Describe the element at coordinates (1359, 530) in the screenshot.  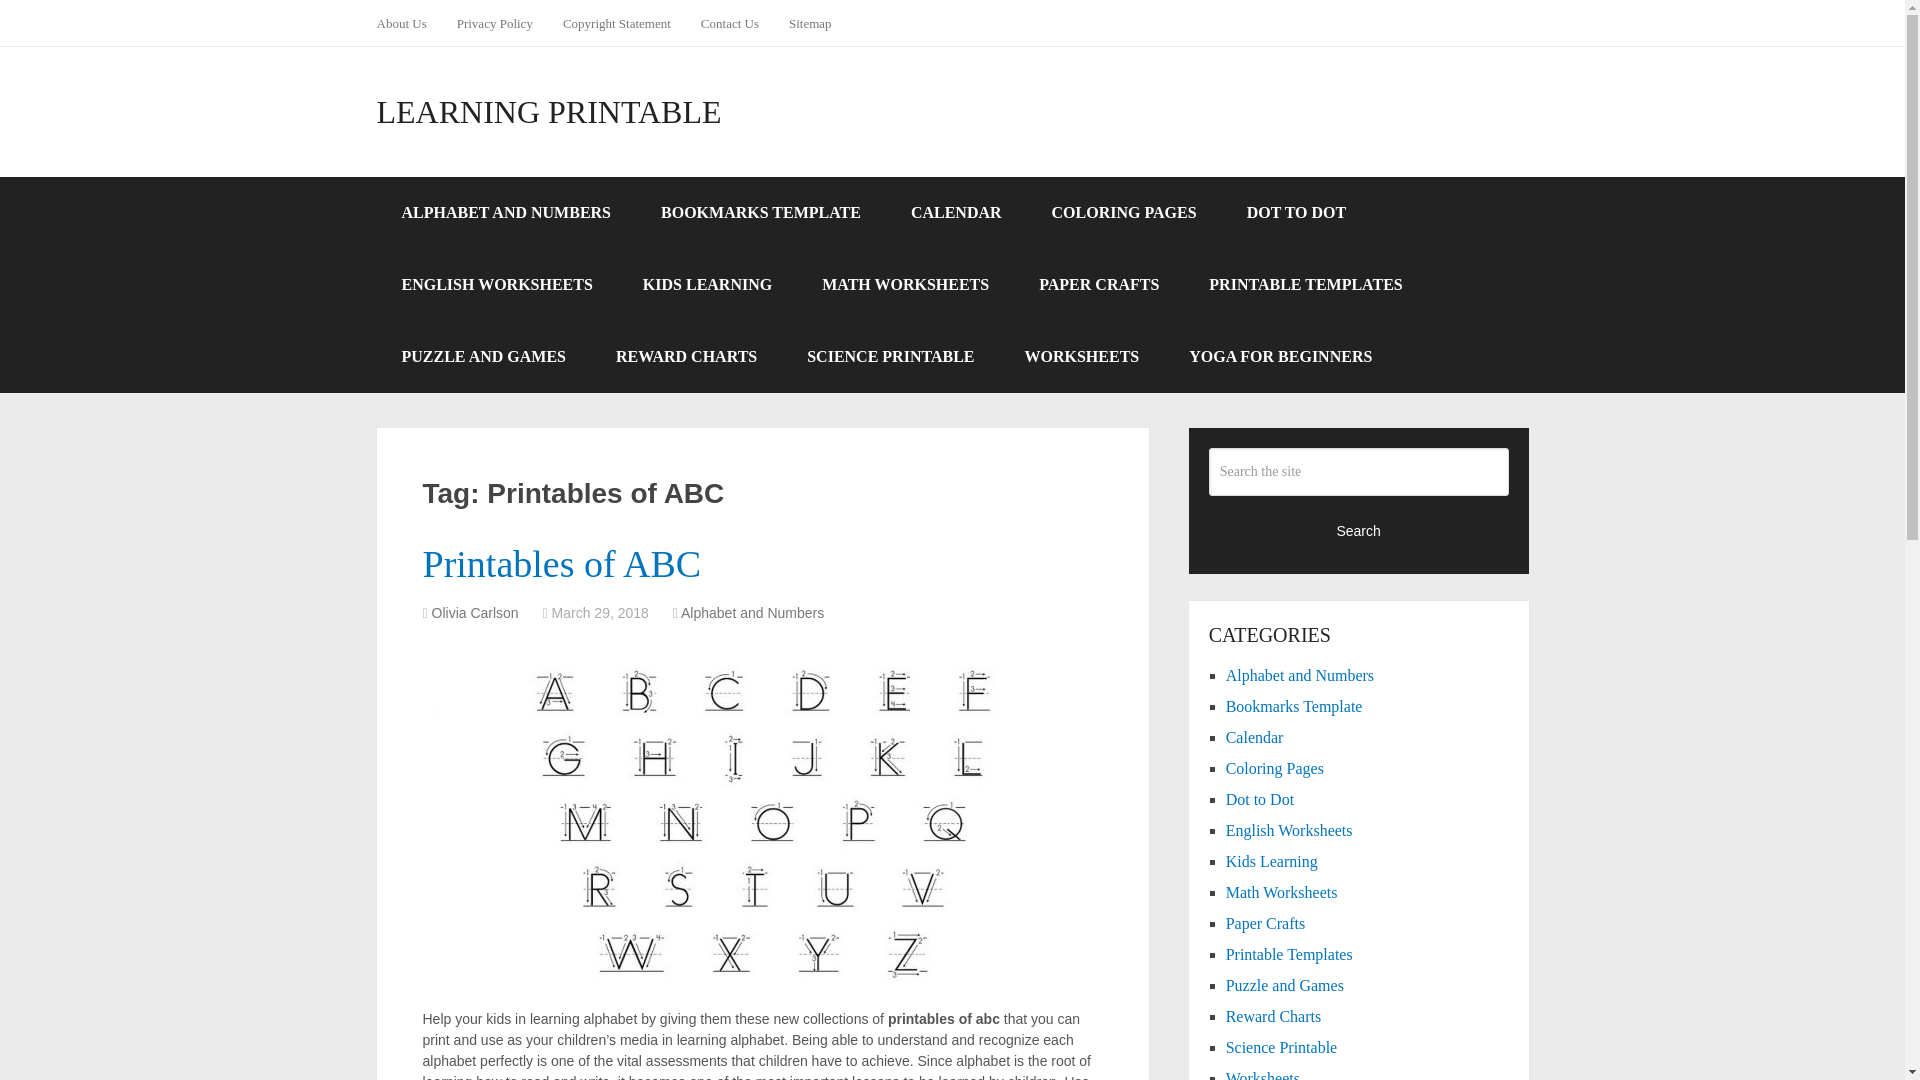
I see `Search` at that location.